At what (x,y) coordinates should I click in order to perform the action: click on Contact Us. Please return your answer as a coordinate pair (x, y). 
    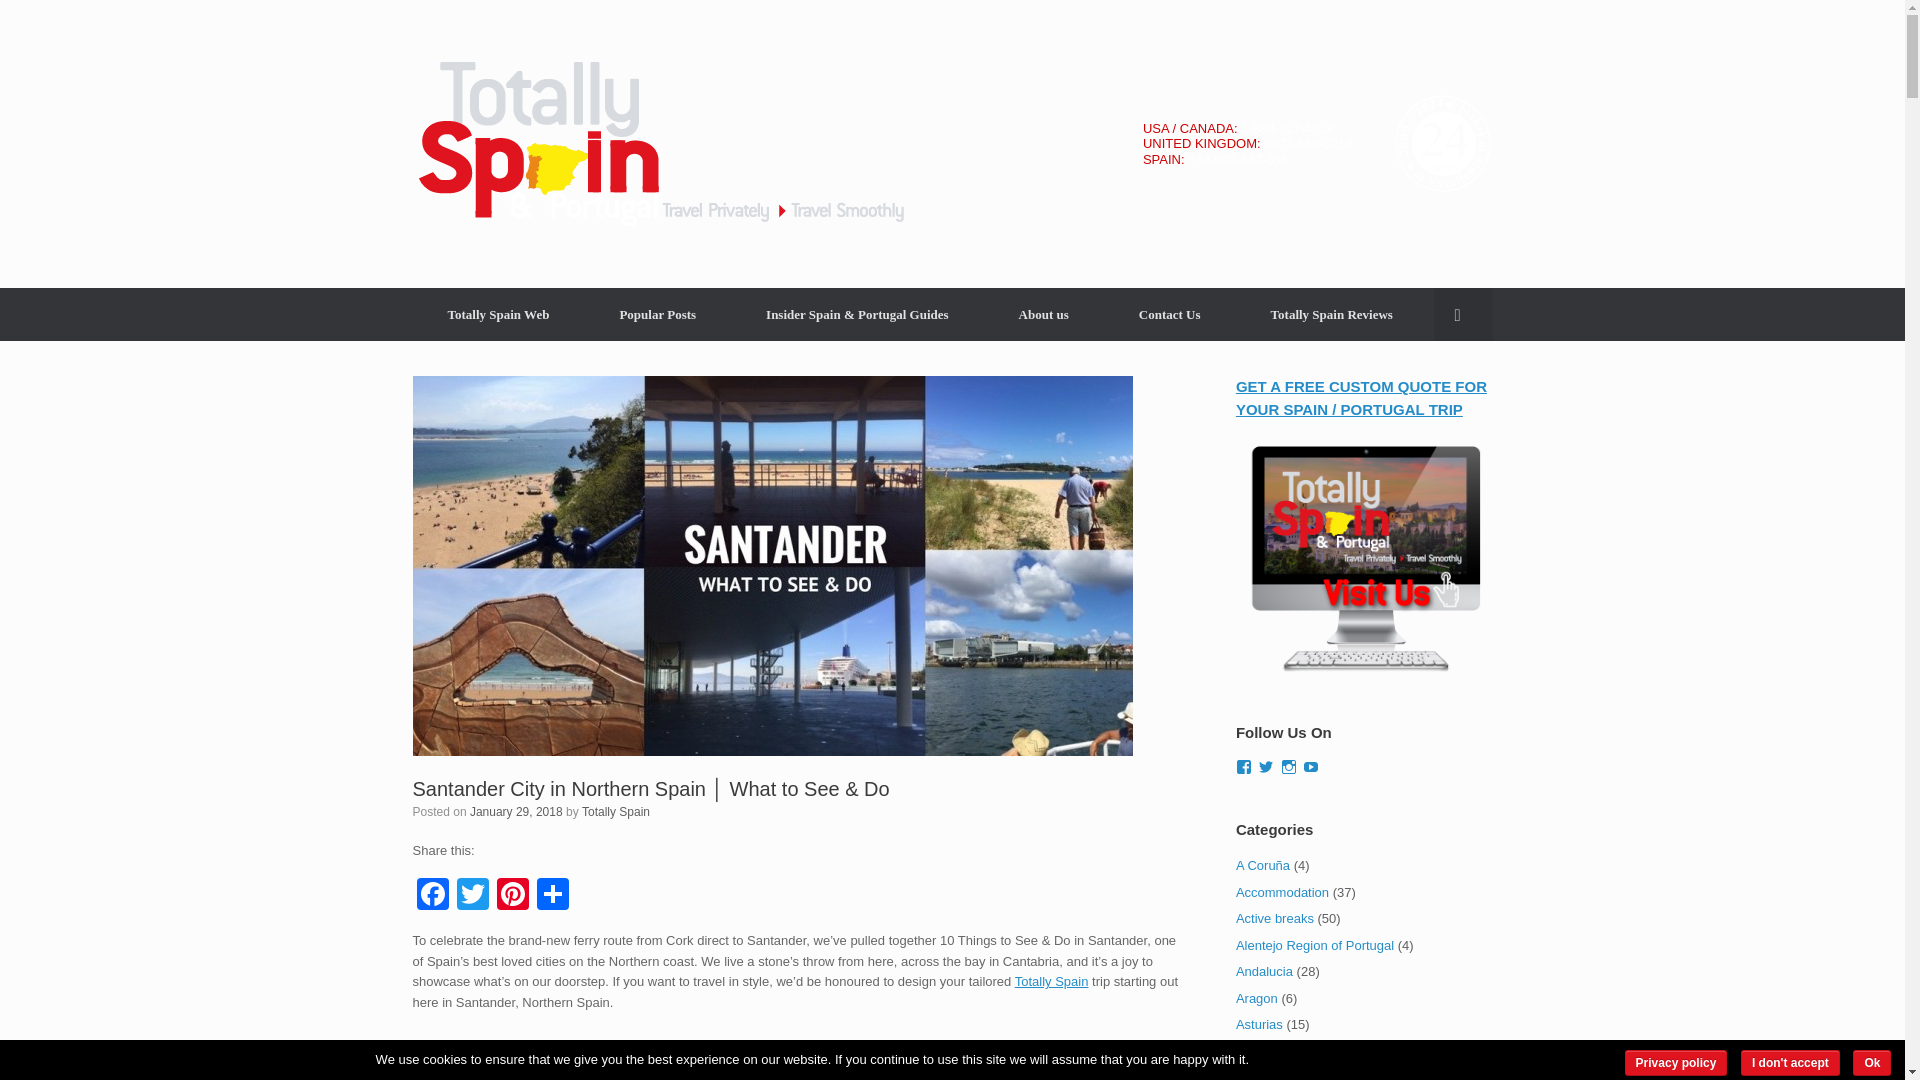
    Looking at the image, I should click on (1170, 314).